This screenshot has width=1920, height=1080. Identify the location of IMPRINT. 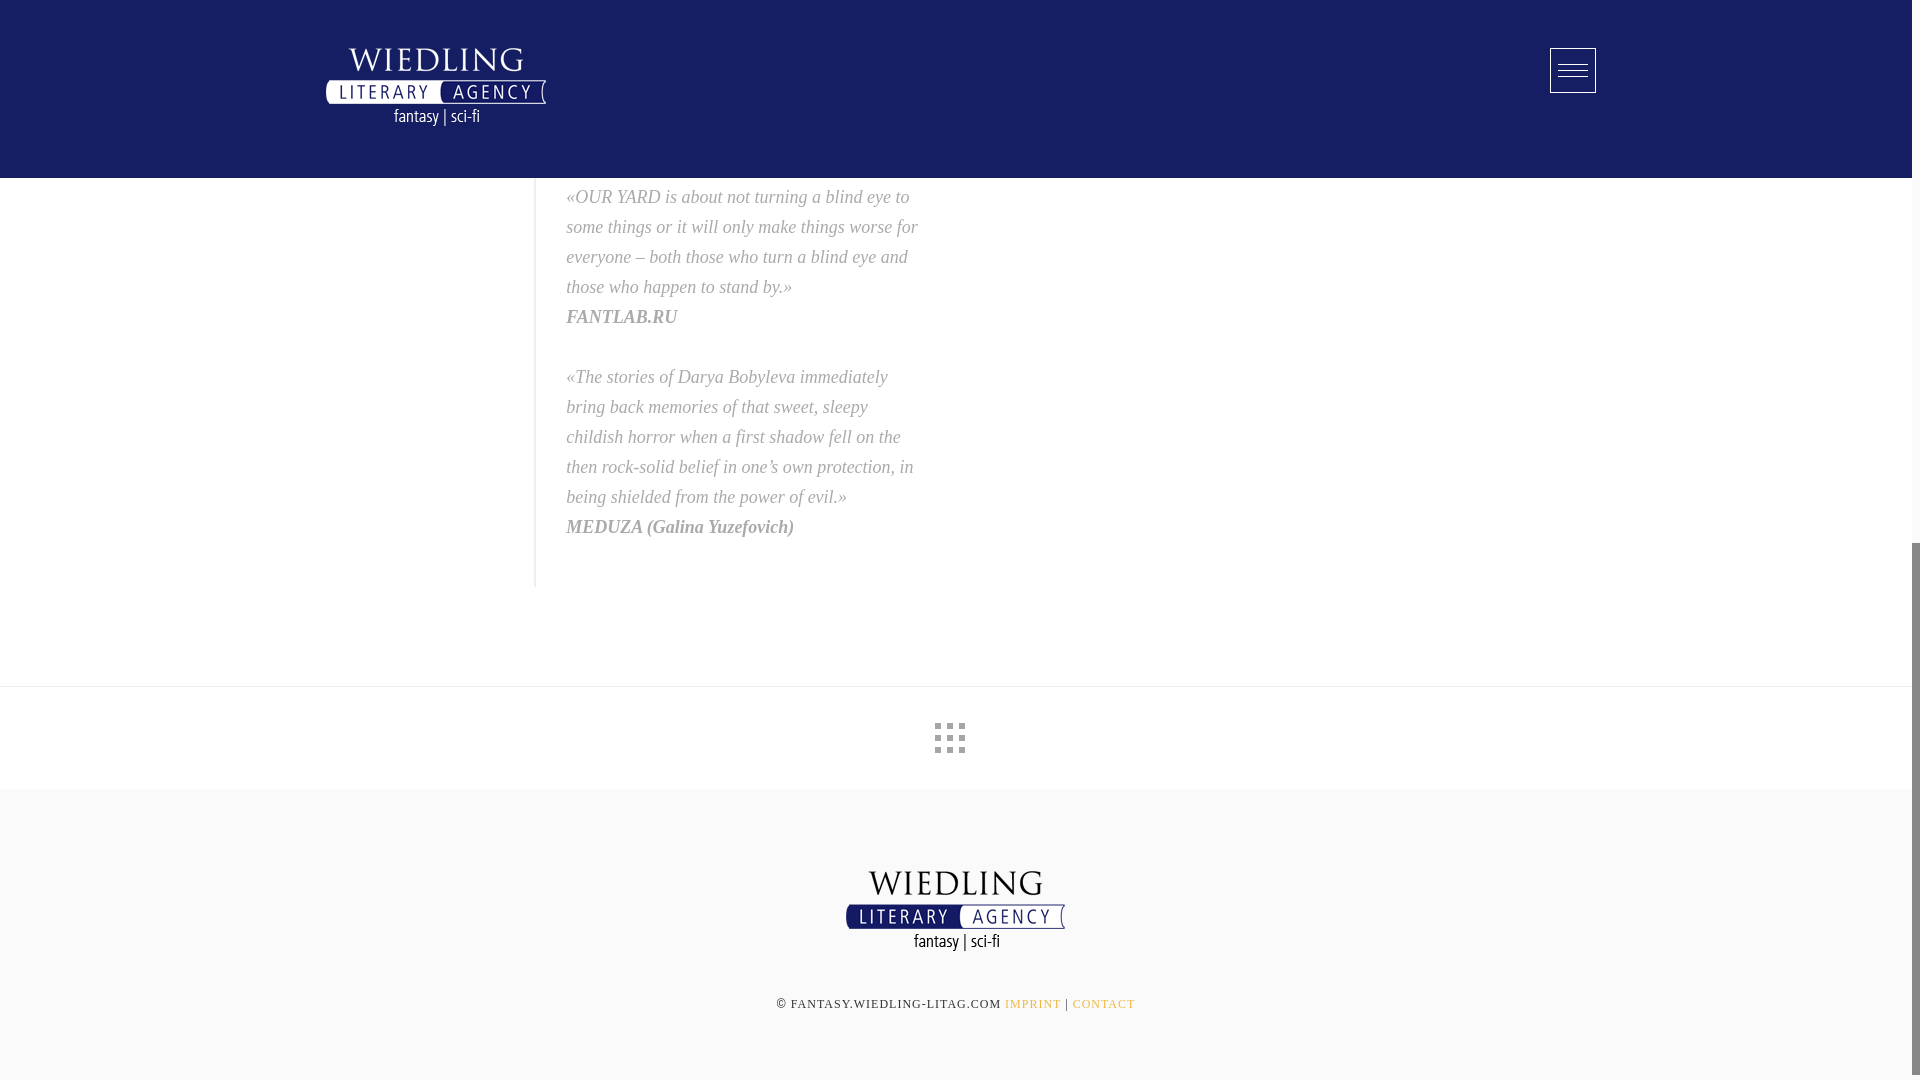
(1032, 1003).